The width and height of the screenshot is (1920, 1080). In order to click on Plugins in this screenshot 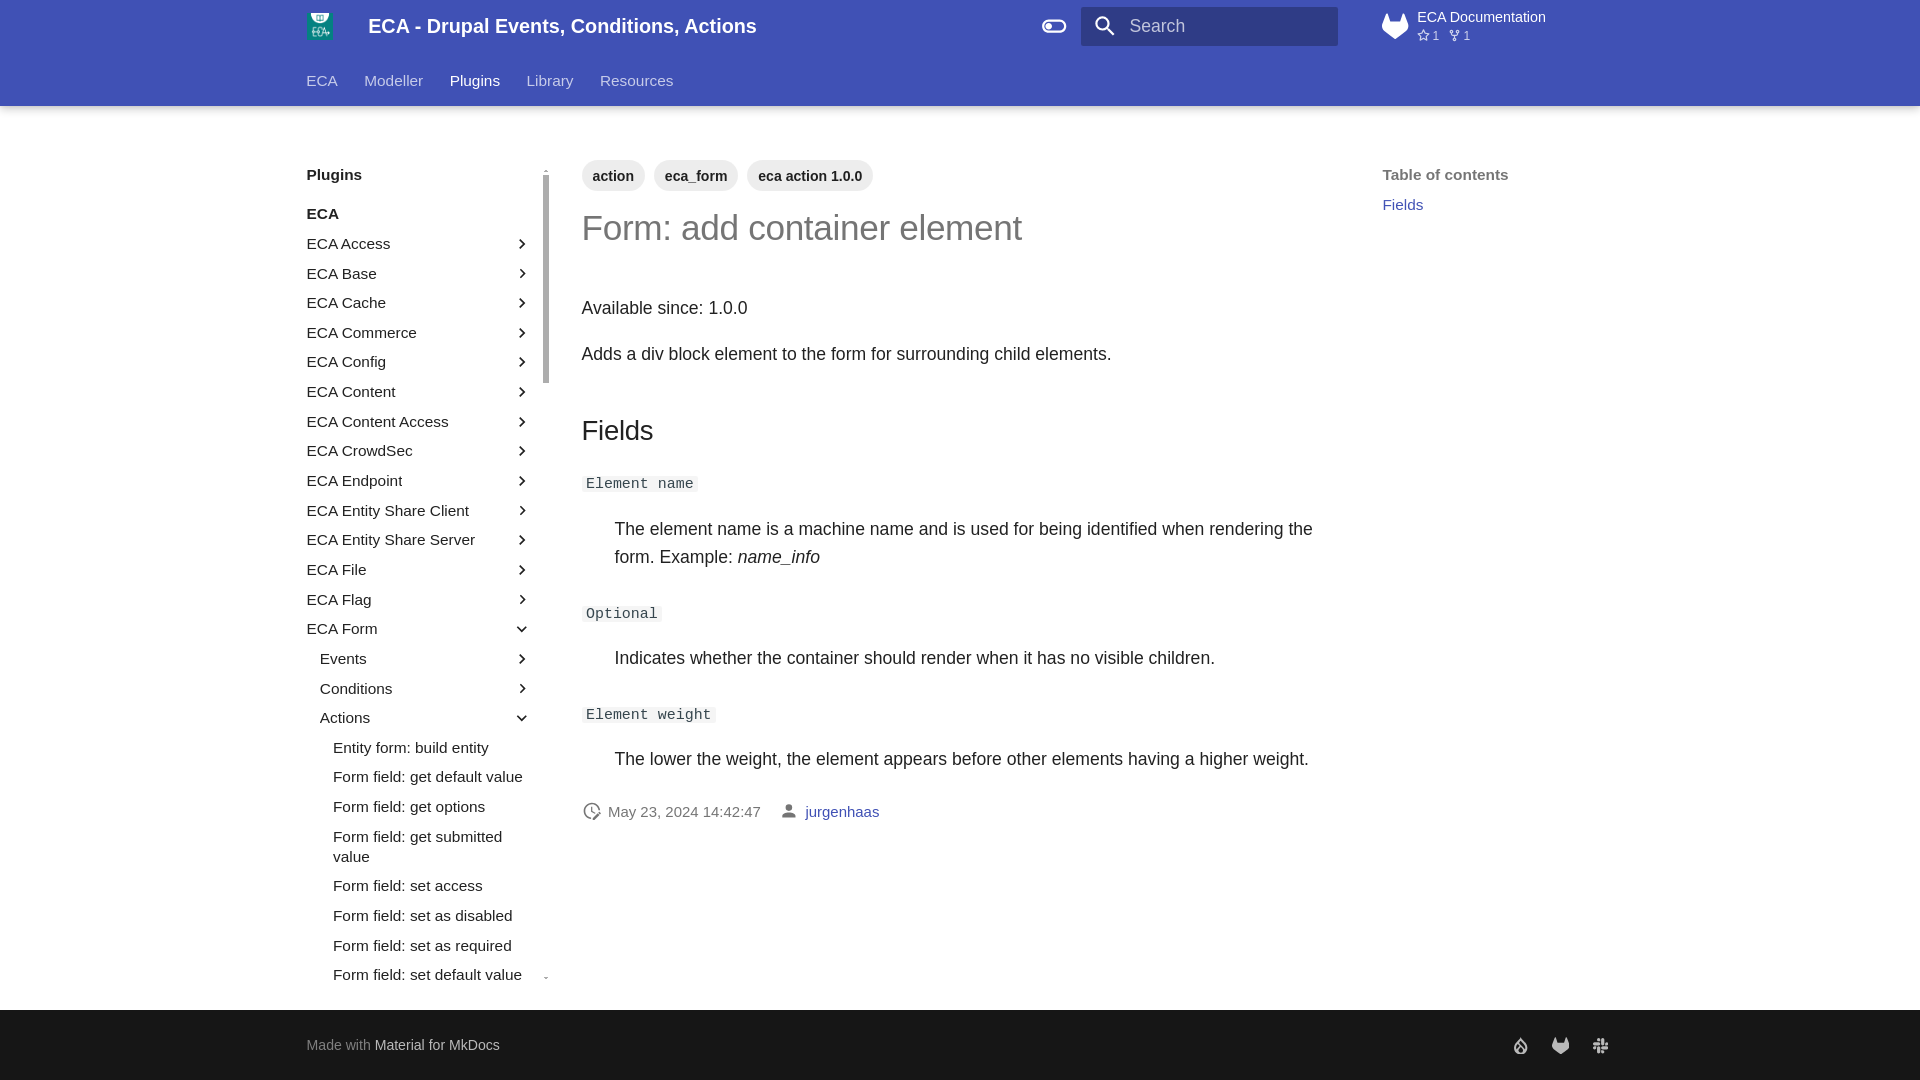, I will do `click(474, 80)`.